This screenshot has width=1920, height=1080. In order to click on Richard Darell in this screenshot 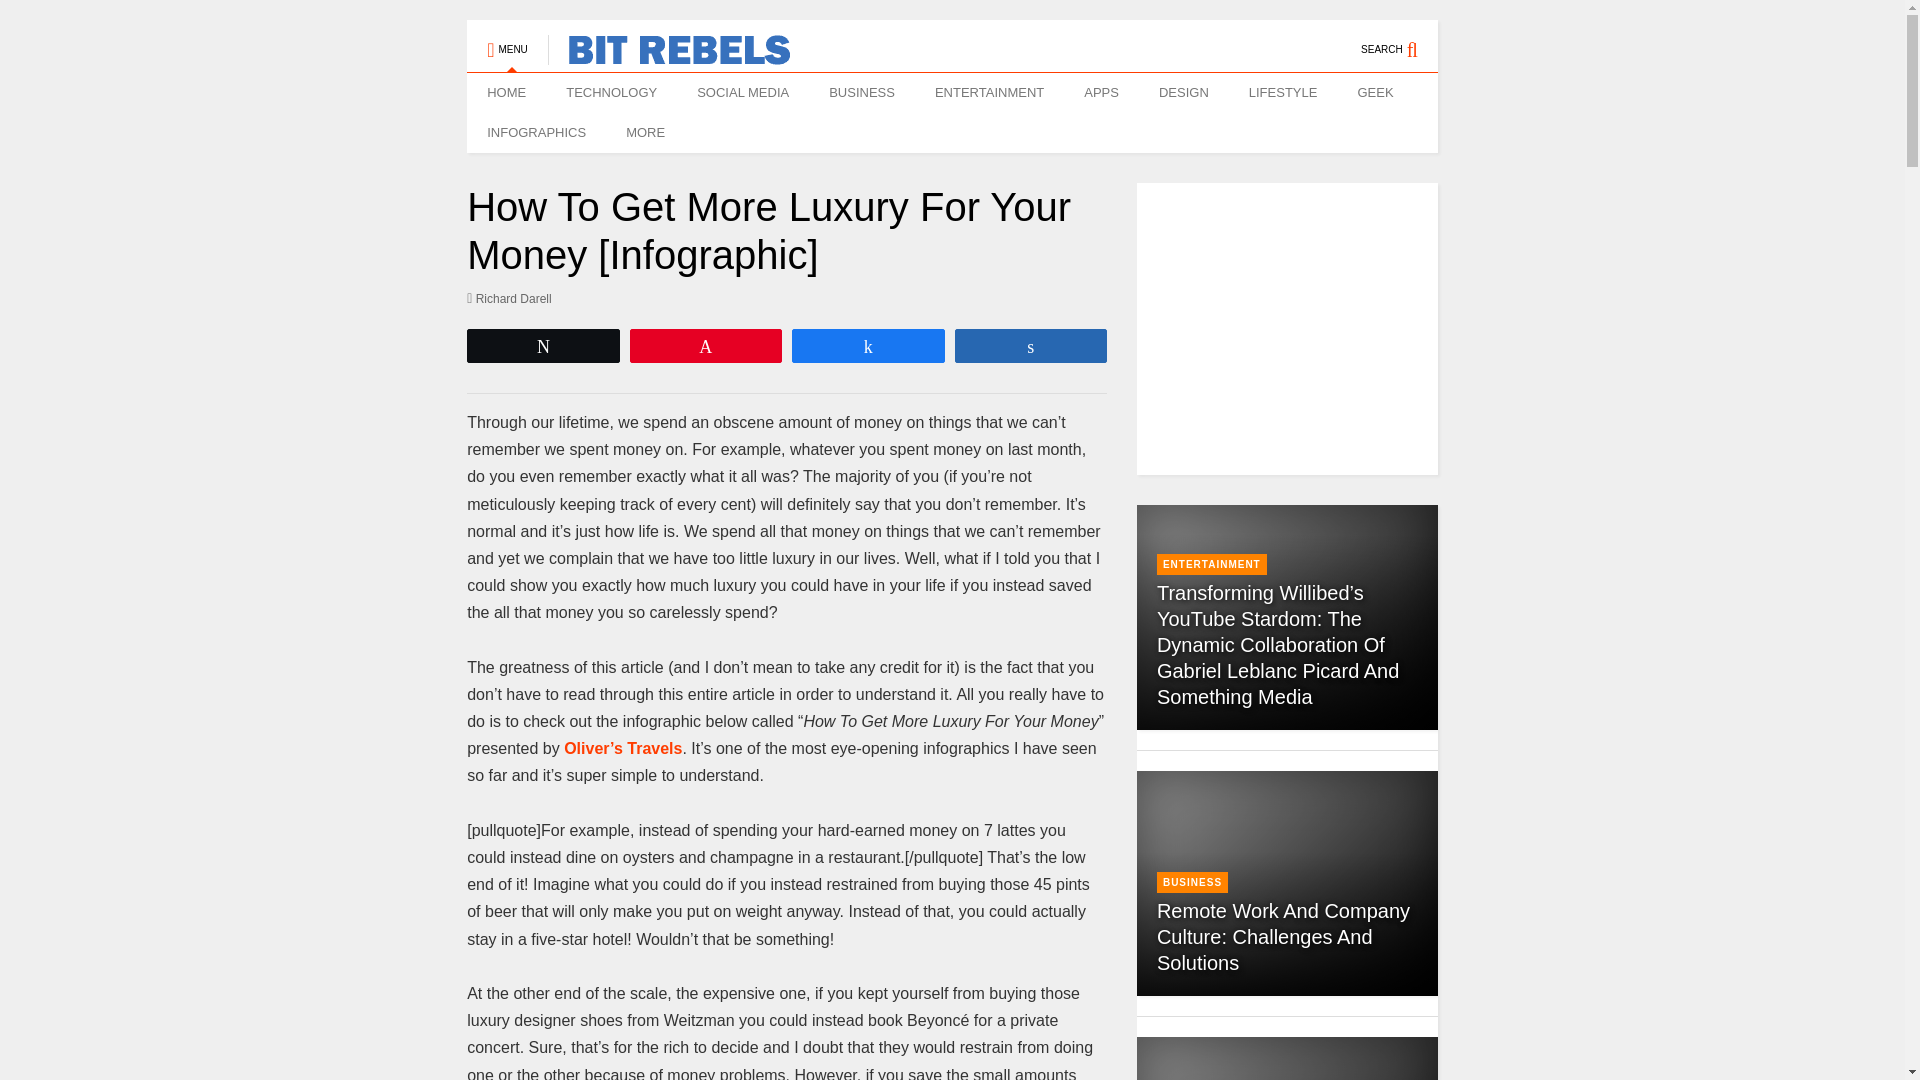, I will do `click(509, 298)`.